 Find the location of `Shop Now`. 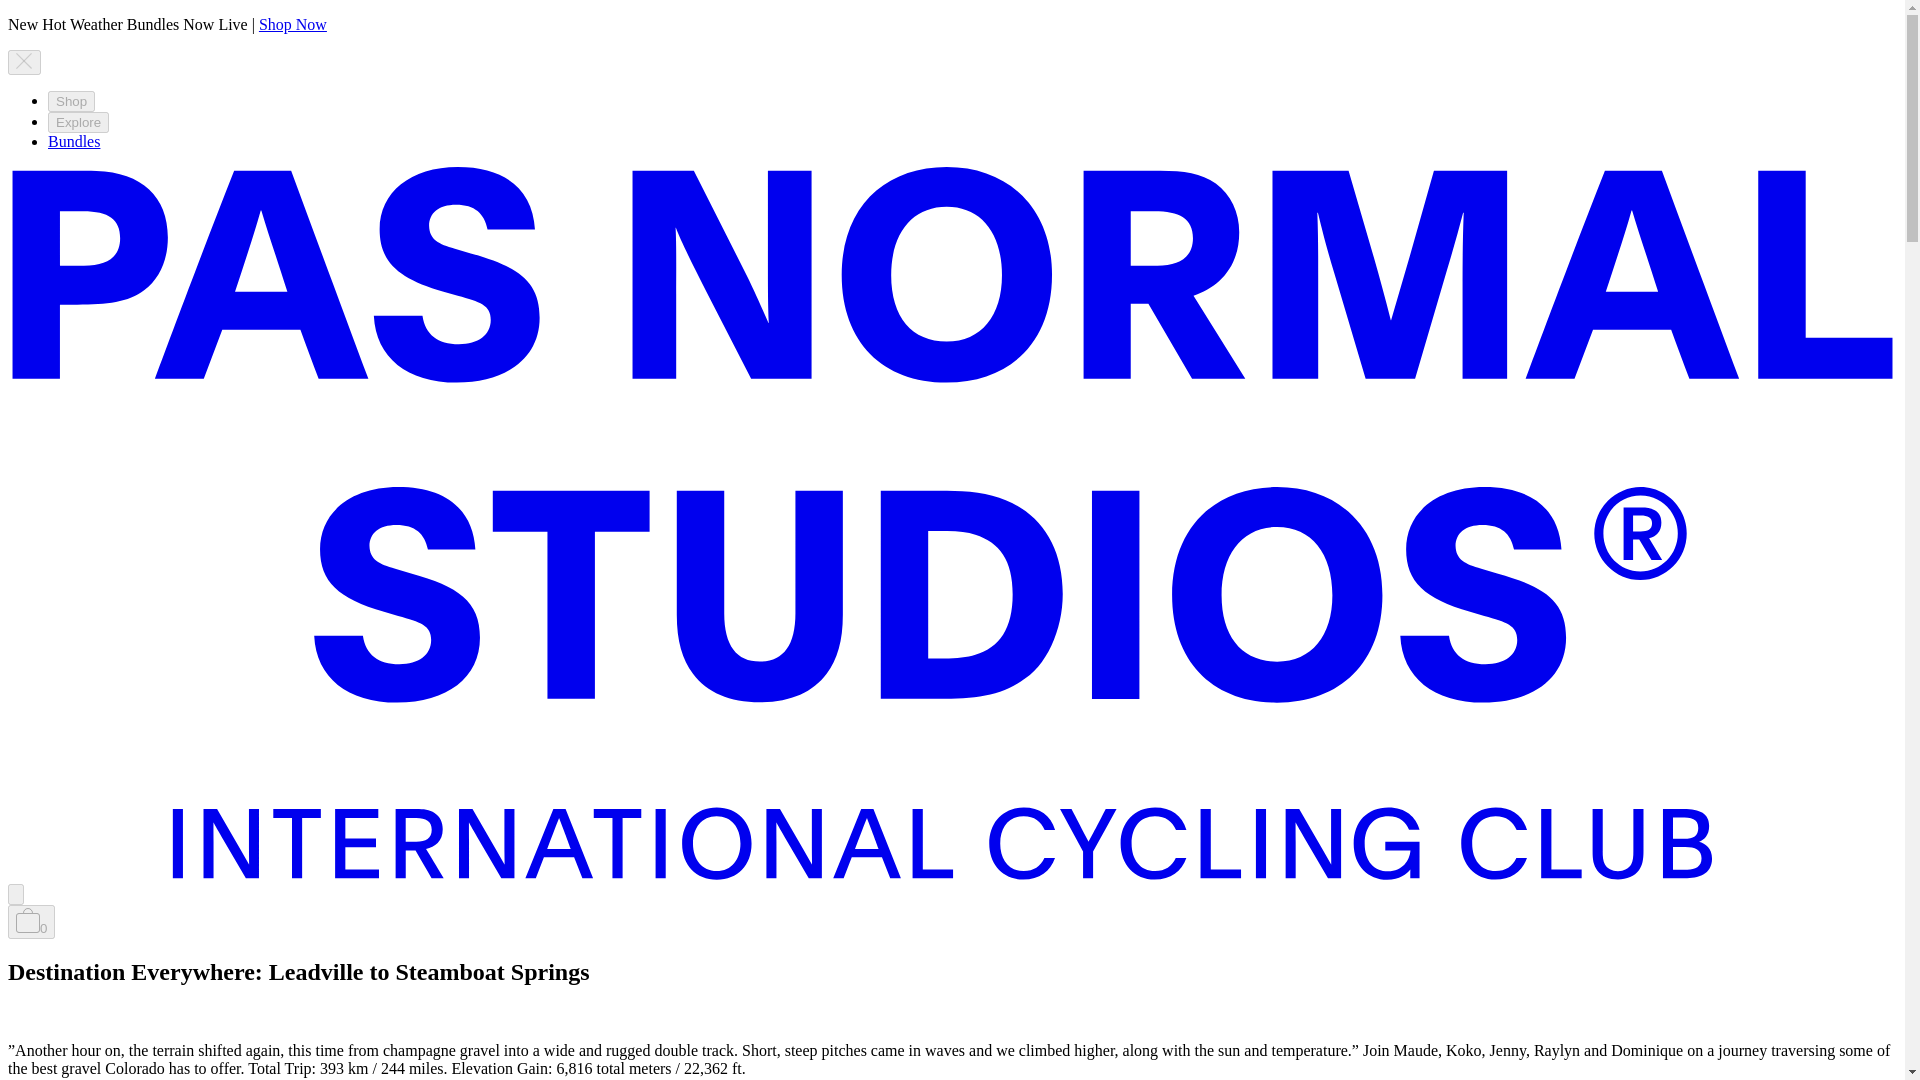

Shop Now is located at coordinates (292, 24).